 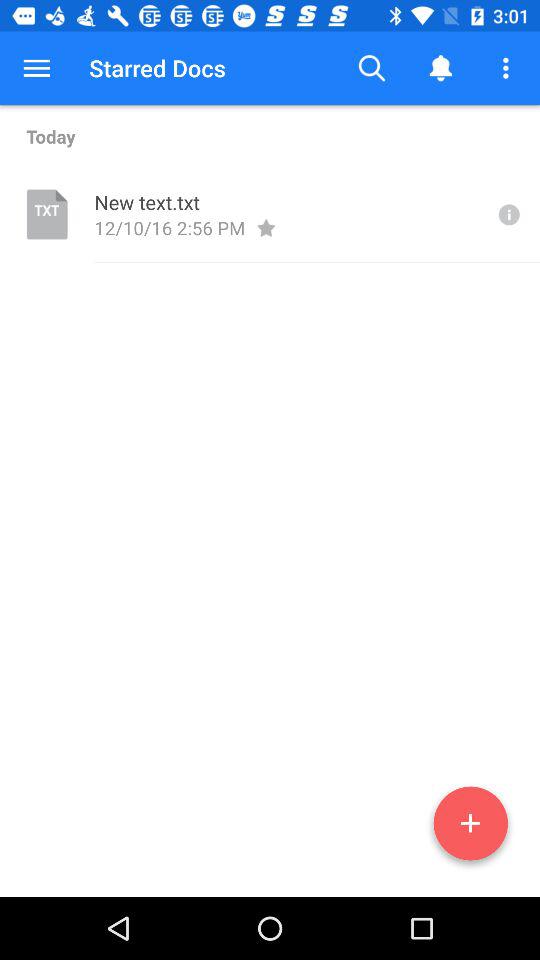 I want to click on add new button, so click(x=470, y=827).